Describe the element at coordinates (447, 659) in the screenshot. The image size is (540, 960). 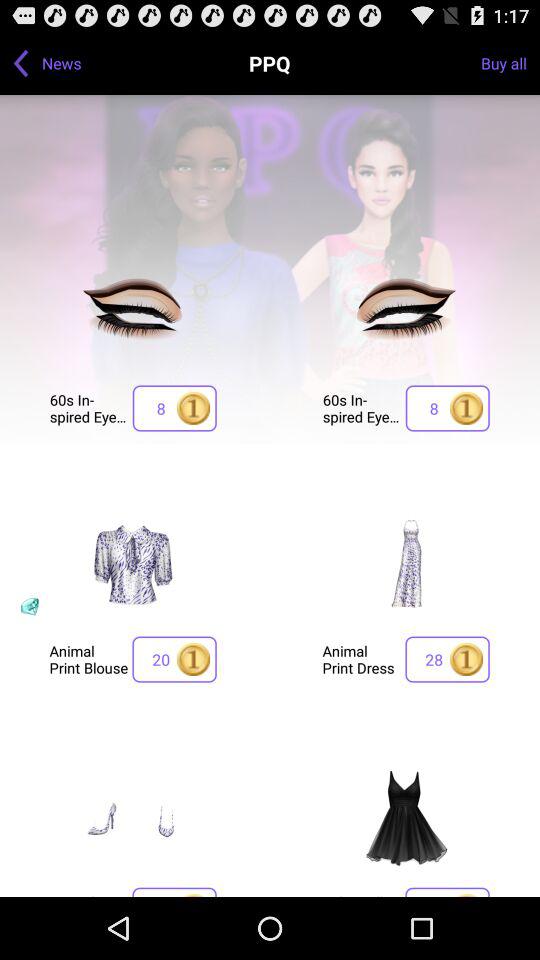
I see `click on the button next to animal print dress` at that location.